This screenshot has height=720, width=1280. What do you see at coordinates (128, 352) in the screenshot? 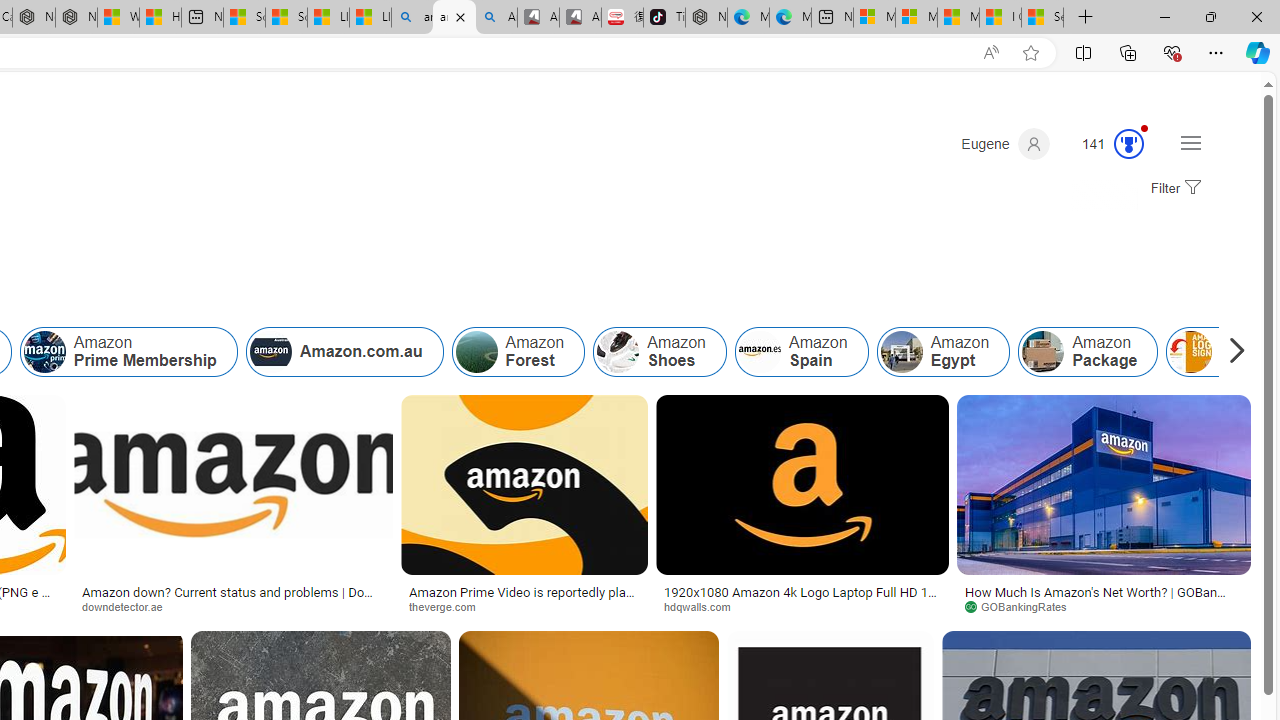
I see `Amazon Prime Membership` at bounding box center [128, 352].